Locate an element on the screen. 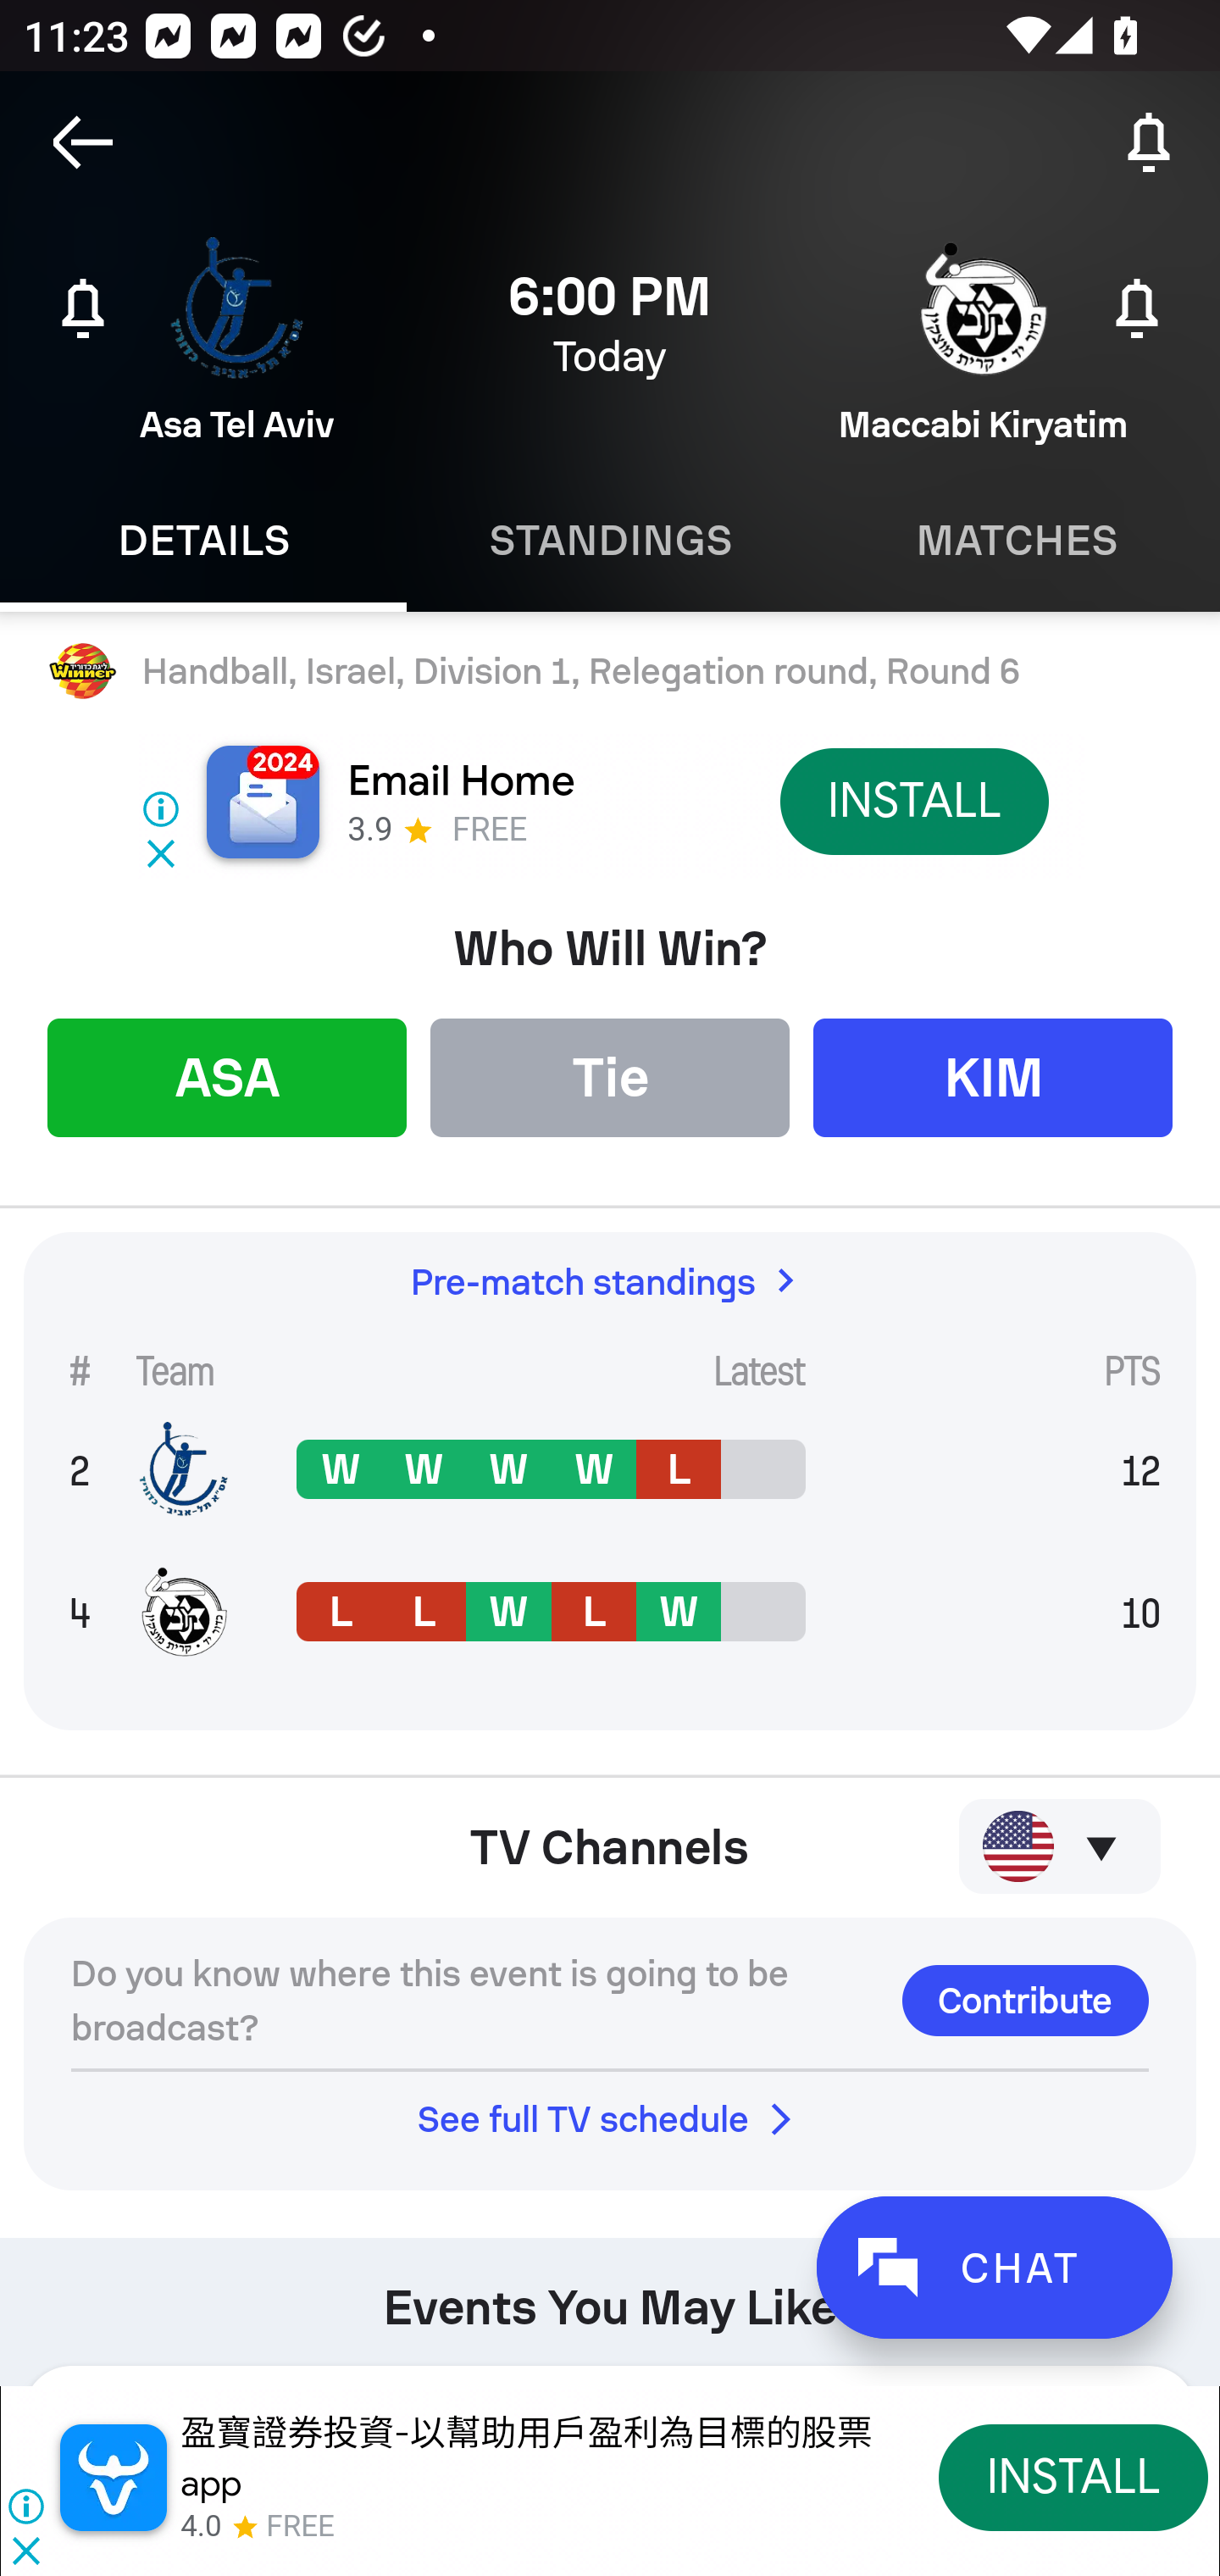 This screenshot has width=1220, height=2576. See full TV schedule is located at coordinates (610, 2118).